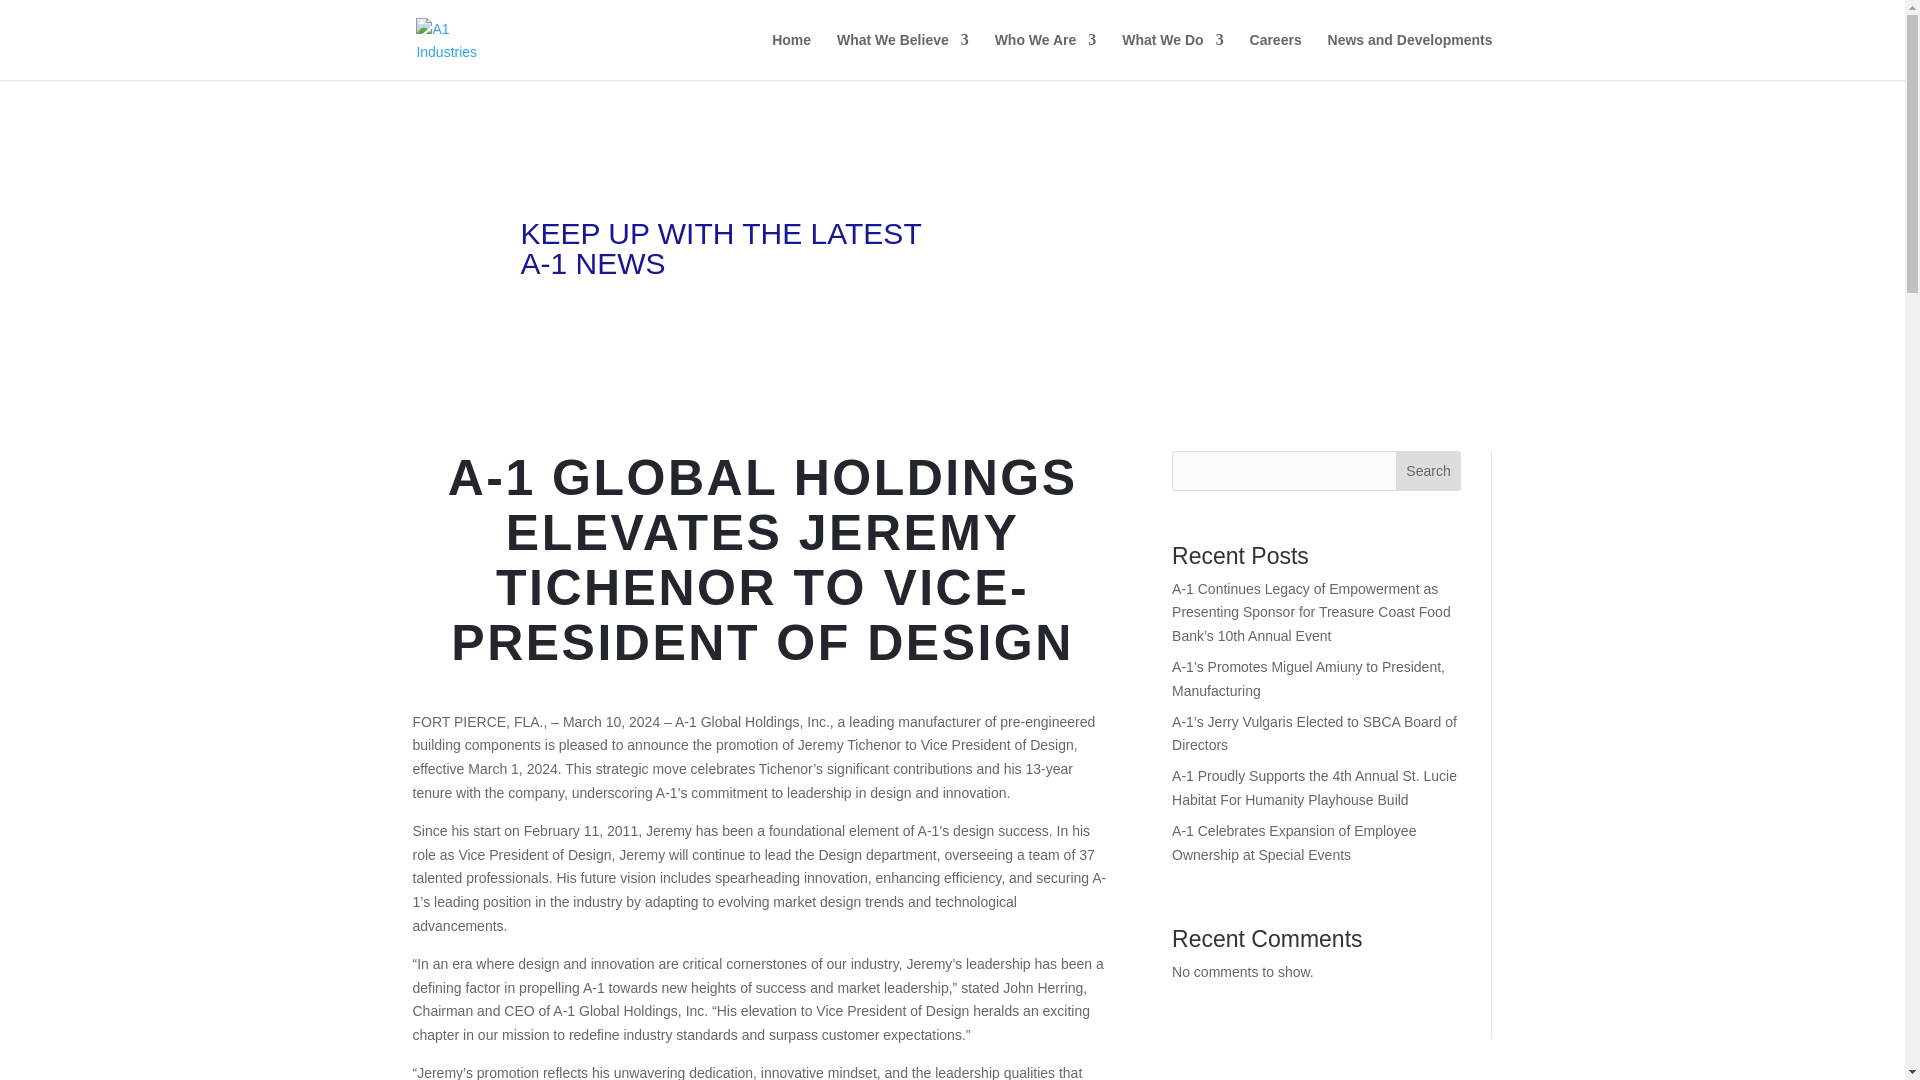 This screenshot has height=1080, width=1920. Describe the element at coordinates (790, 56) in the screenshot. I see `Home` at that location.